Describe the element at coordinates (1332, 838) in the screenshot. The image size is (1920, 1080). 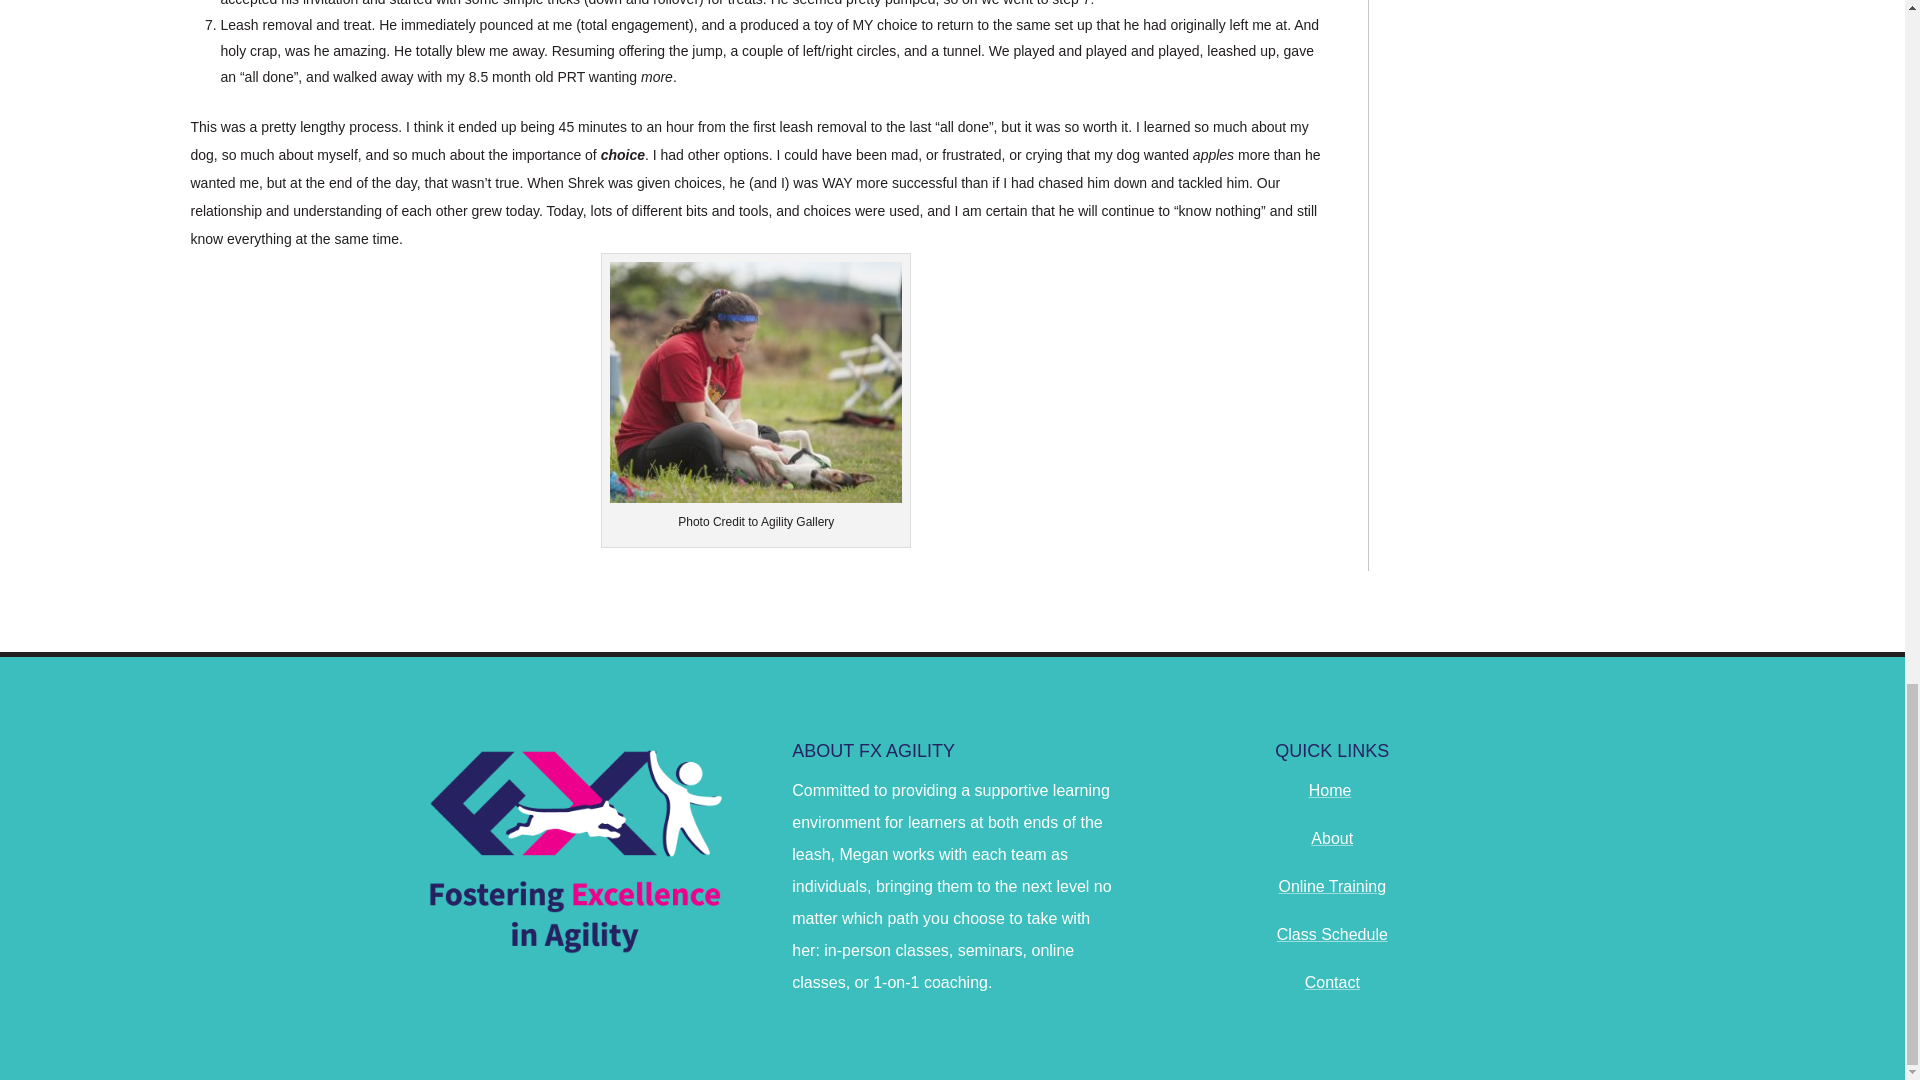
I see `About` at that location.